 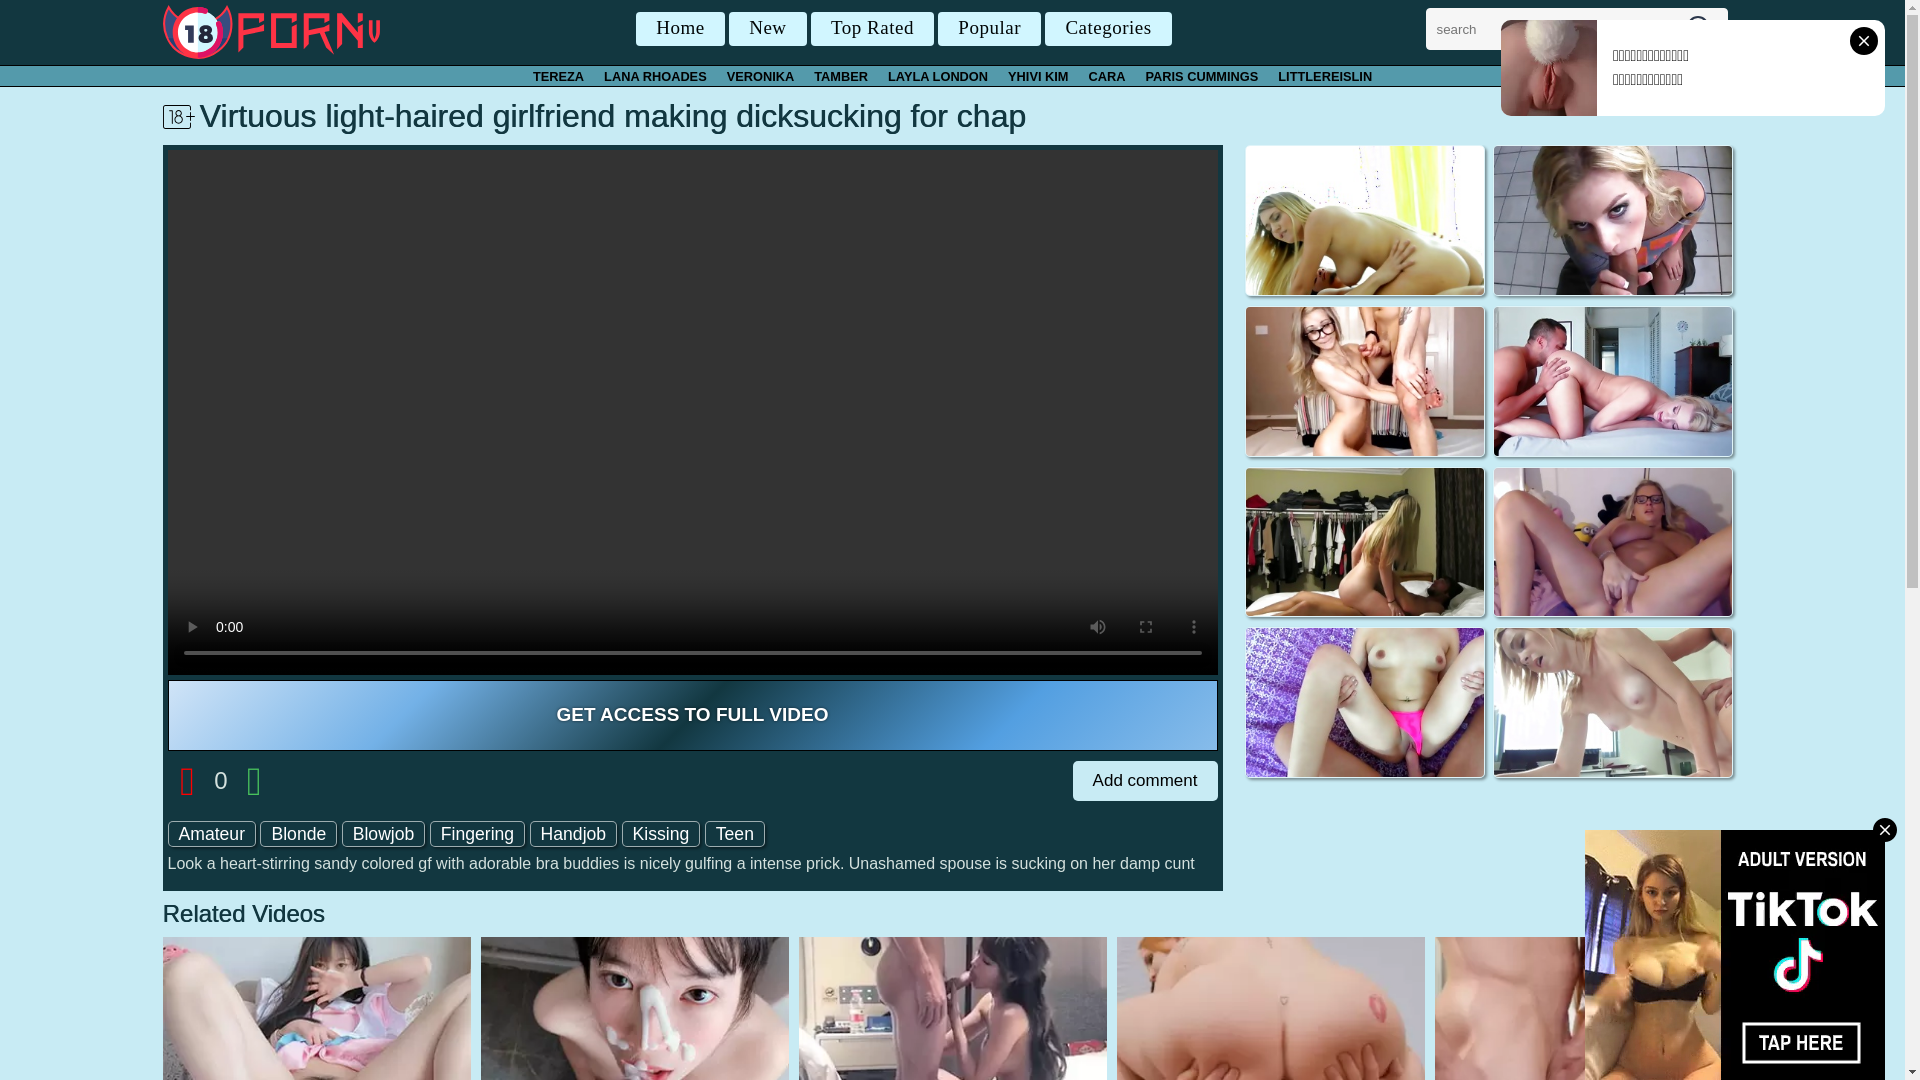 I want to click on New, so click(x=768, y=29).